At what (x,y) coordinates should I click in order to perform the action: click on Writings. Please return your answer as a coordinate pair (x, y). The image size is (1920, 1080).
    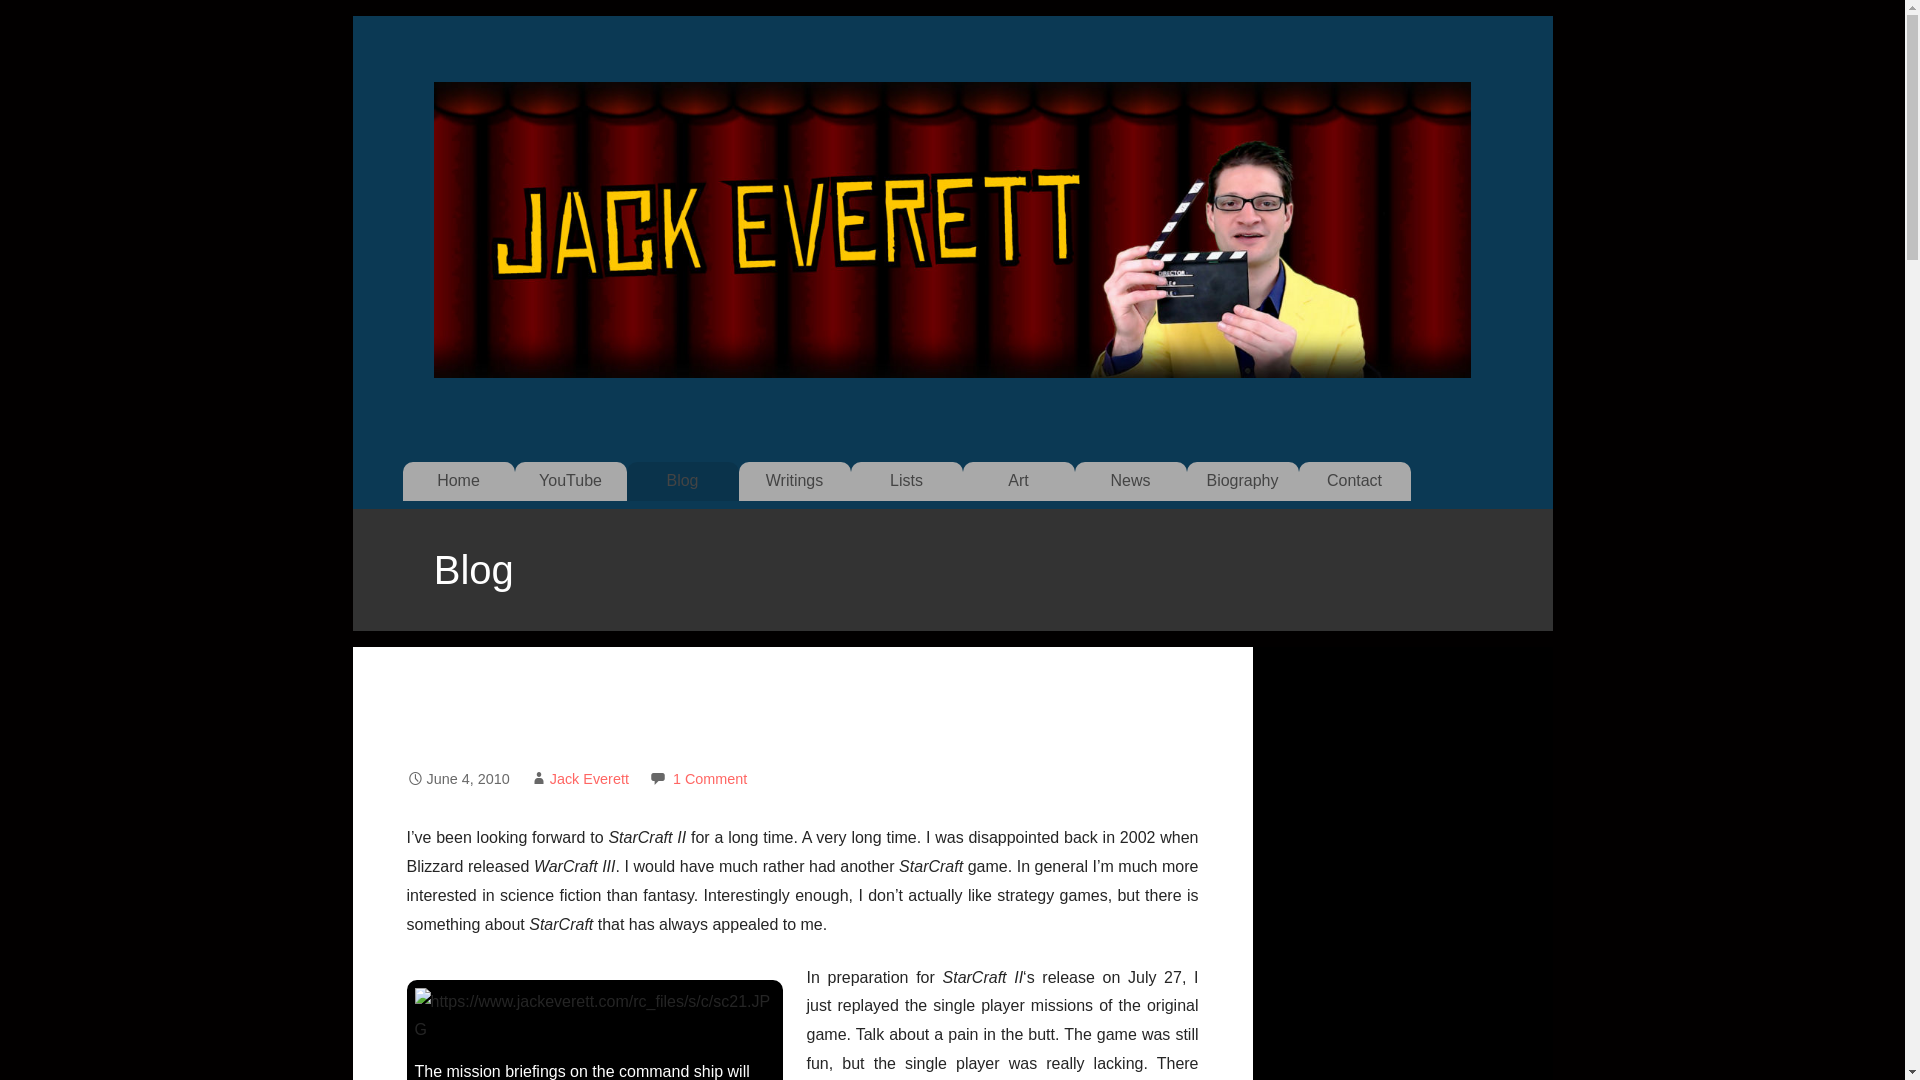
    Looking at the image, I should click on (794, 481).